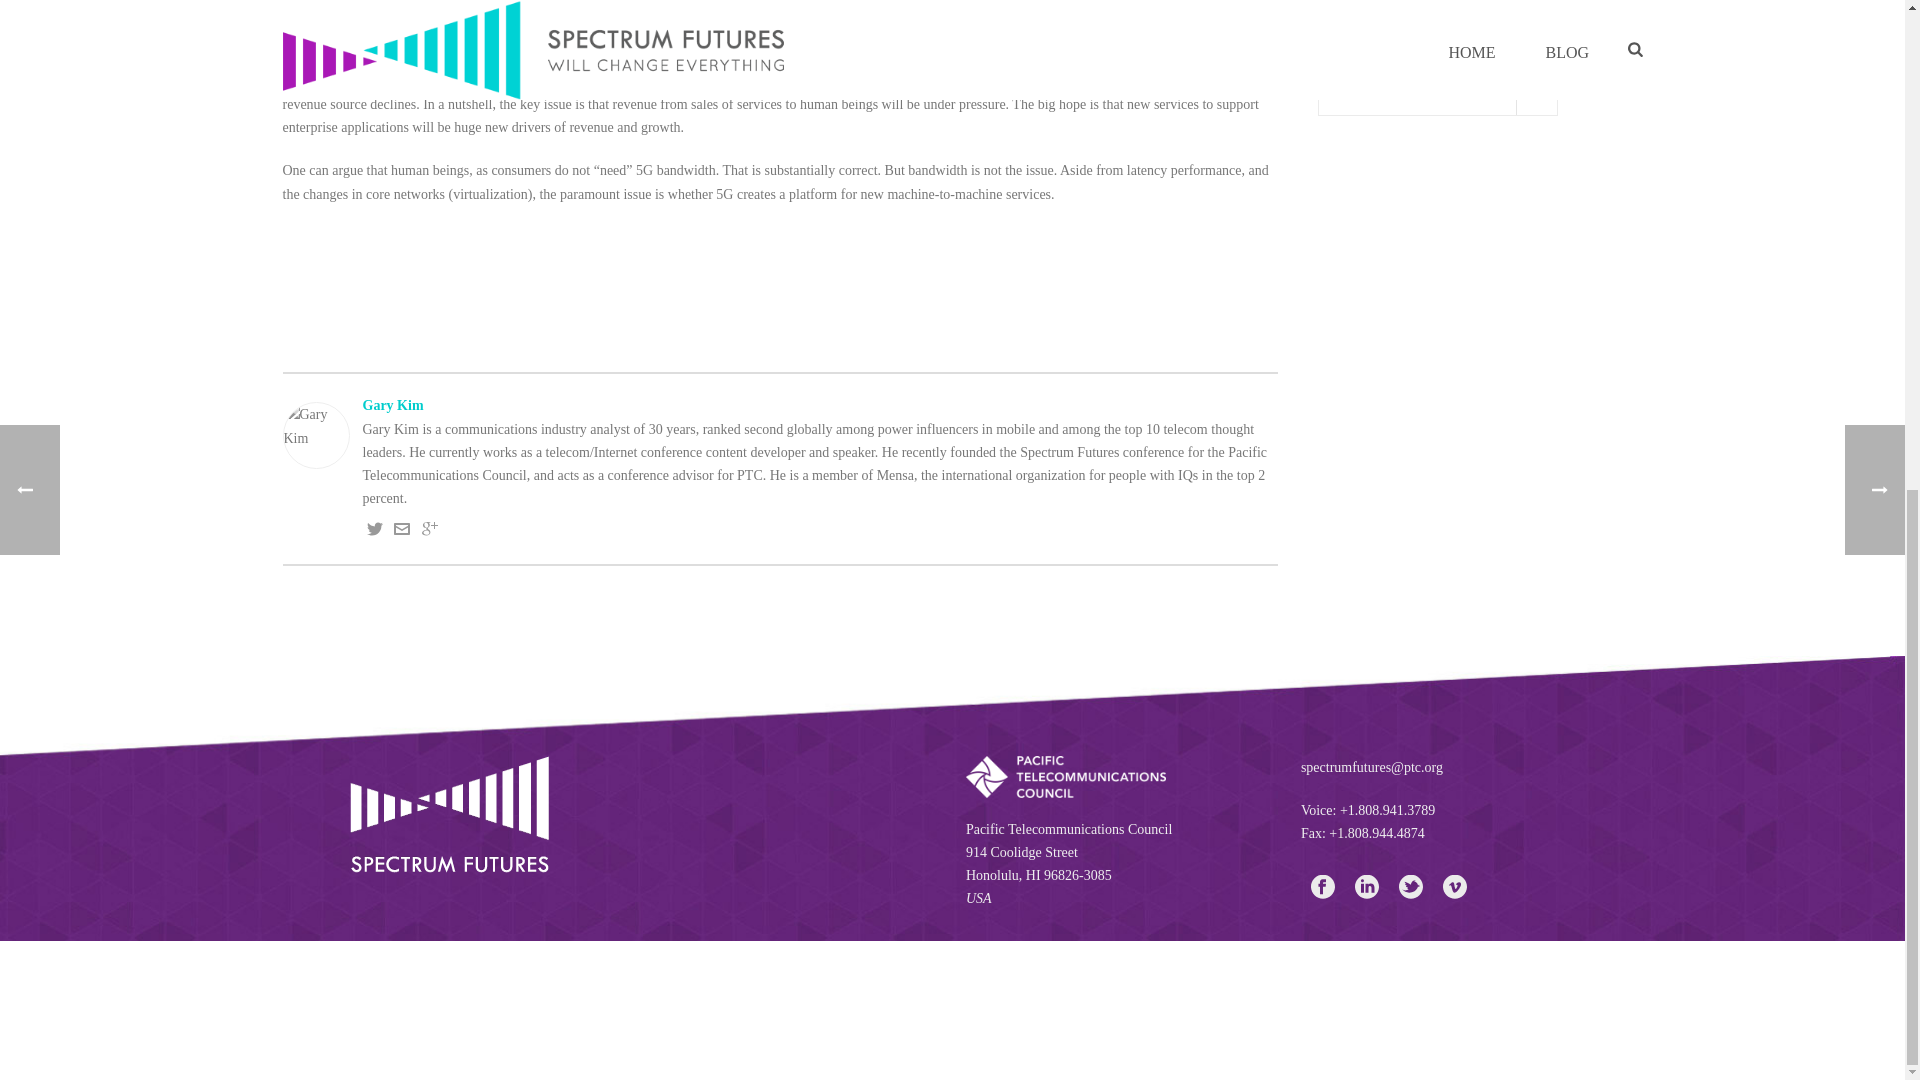 The image size is (1920, 1080). I want to click on Get in touch with me via email, so click(402, 532).